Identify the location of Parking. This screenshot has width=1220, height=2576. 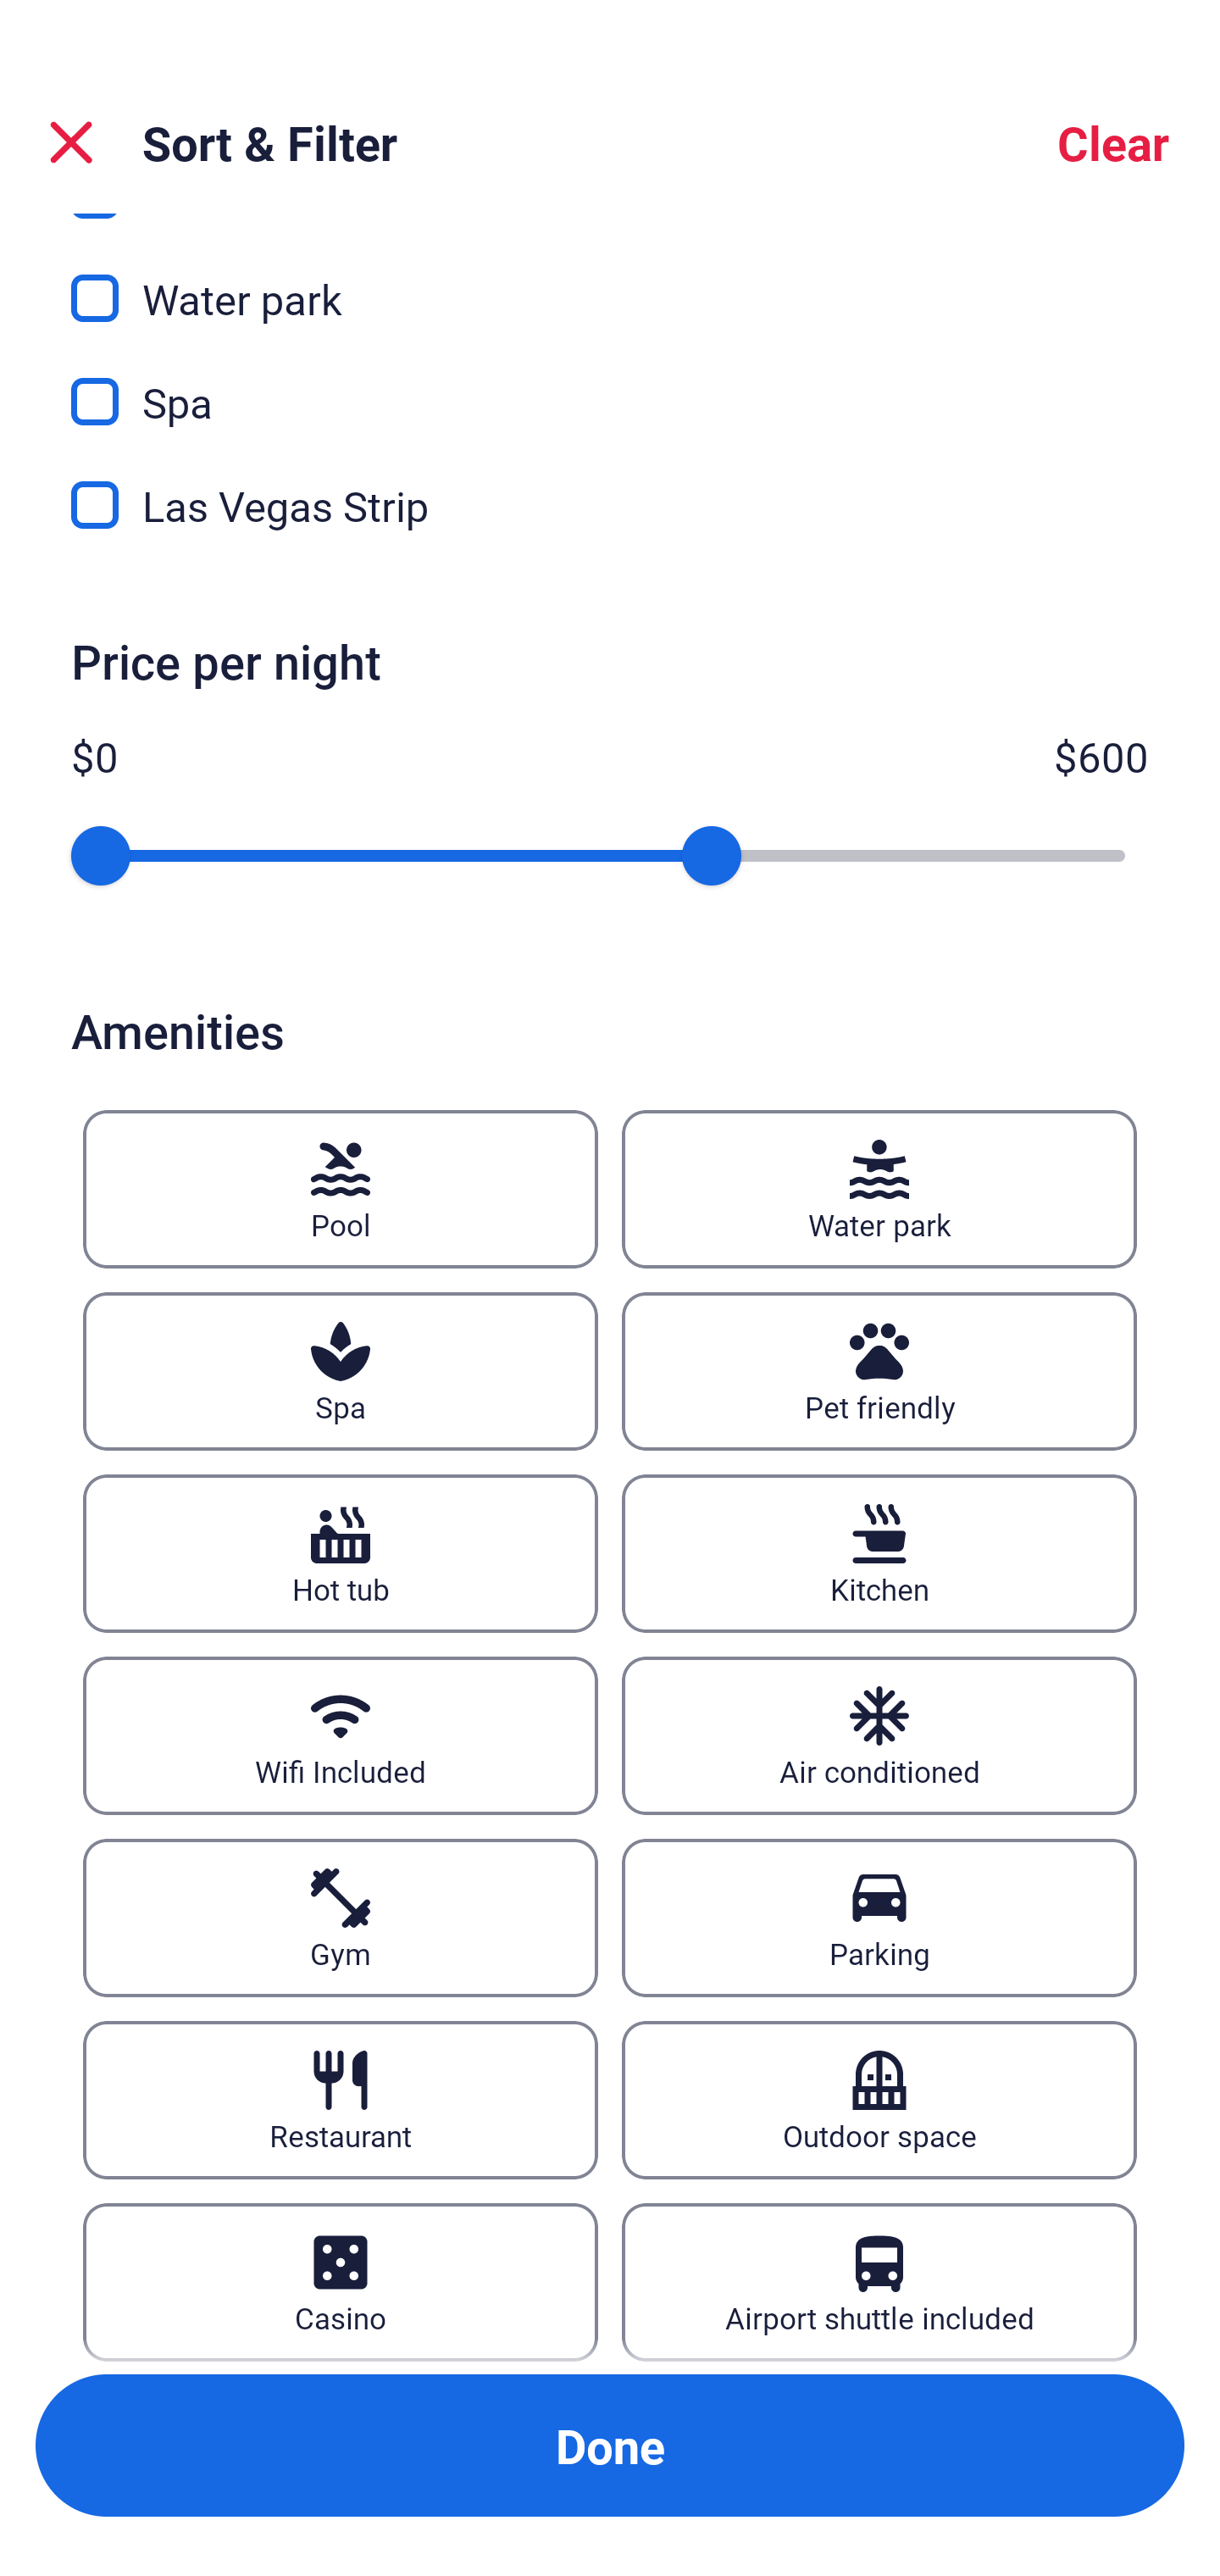
(879, 1918).